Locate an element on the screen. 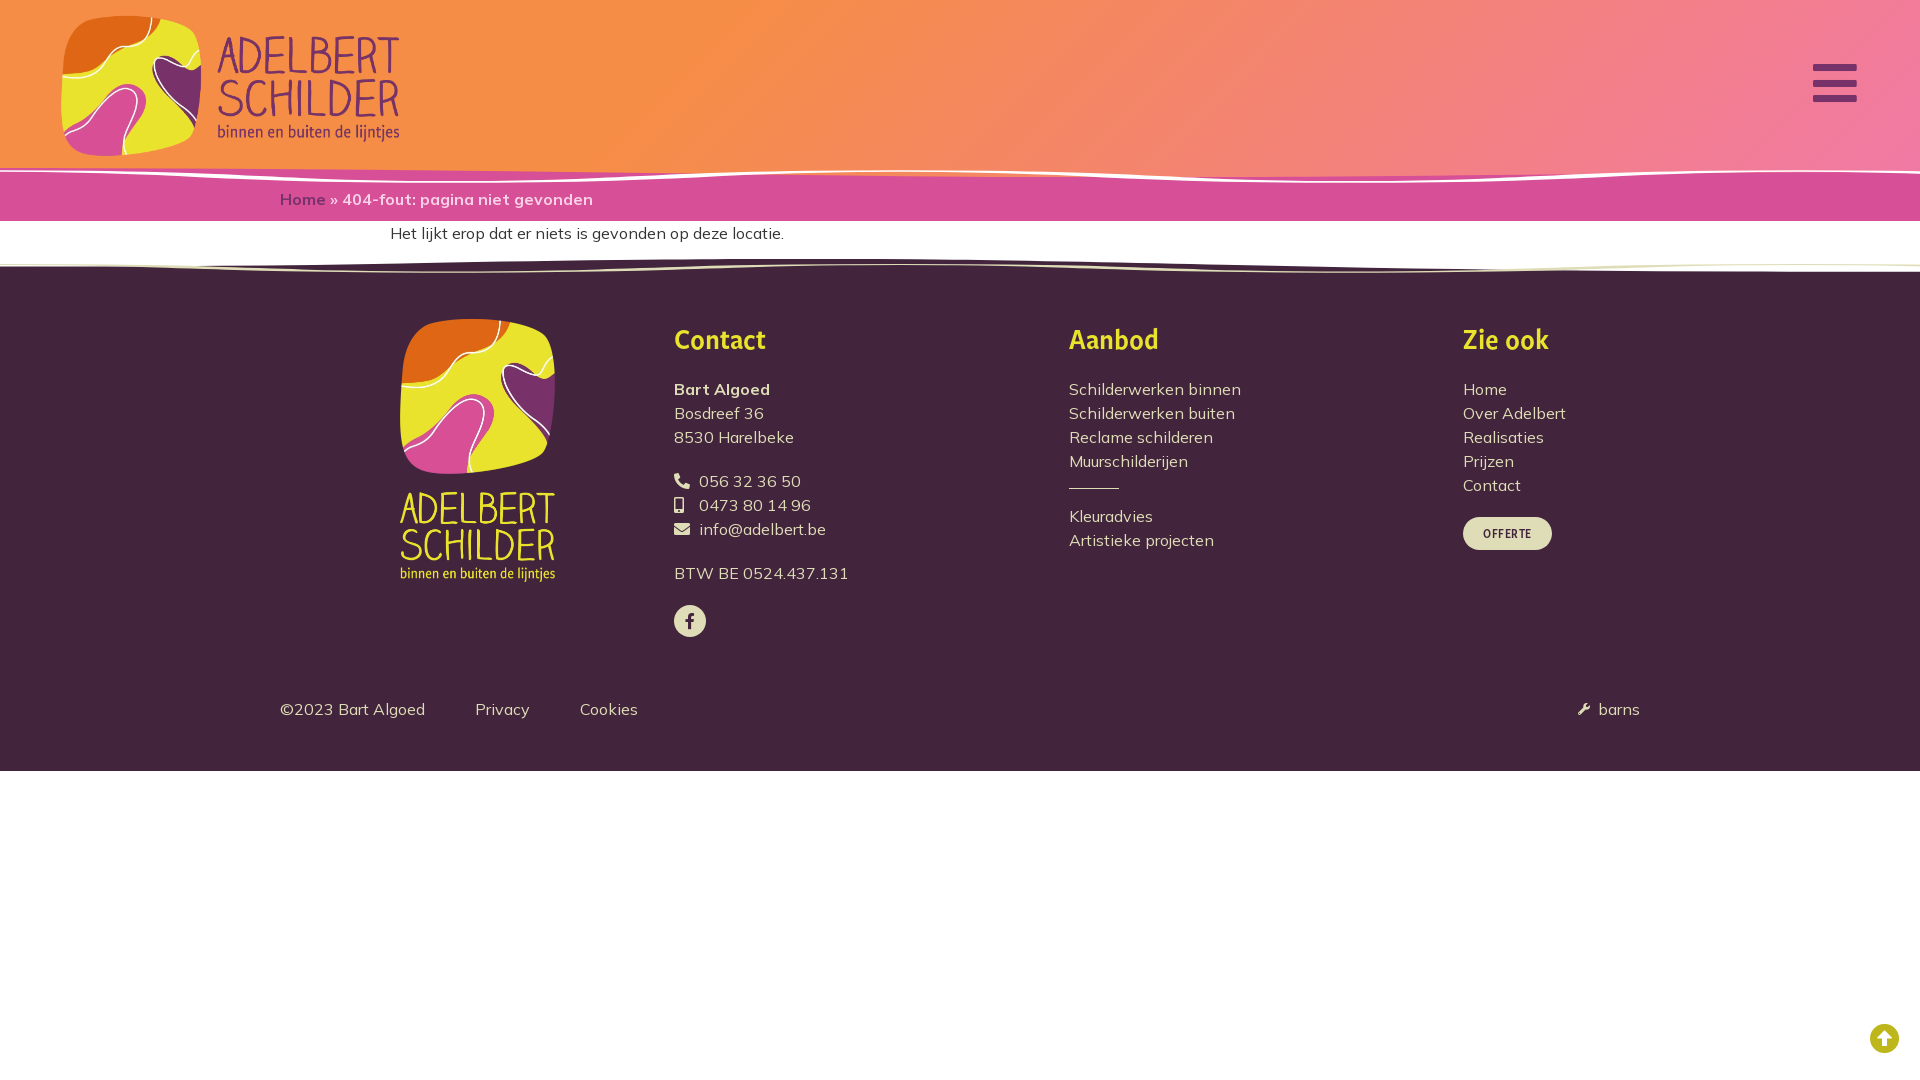 This screenshot has width=1920, height=1080. Home is located at coordinates (1552, 389).